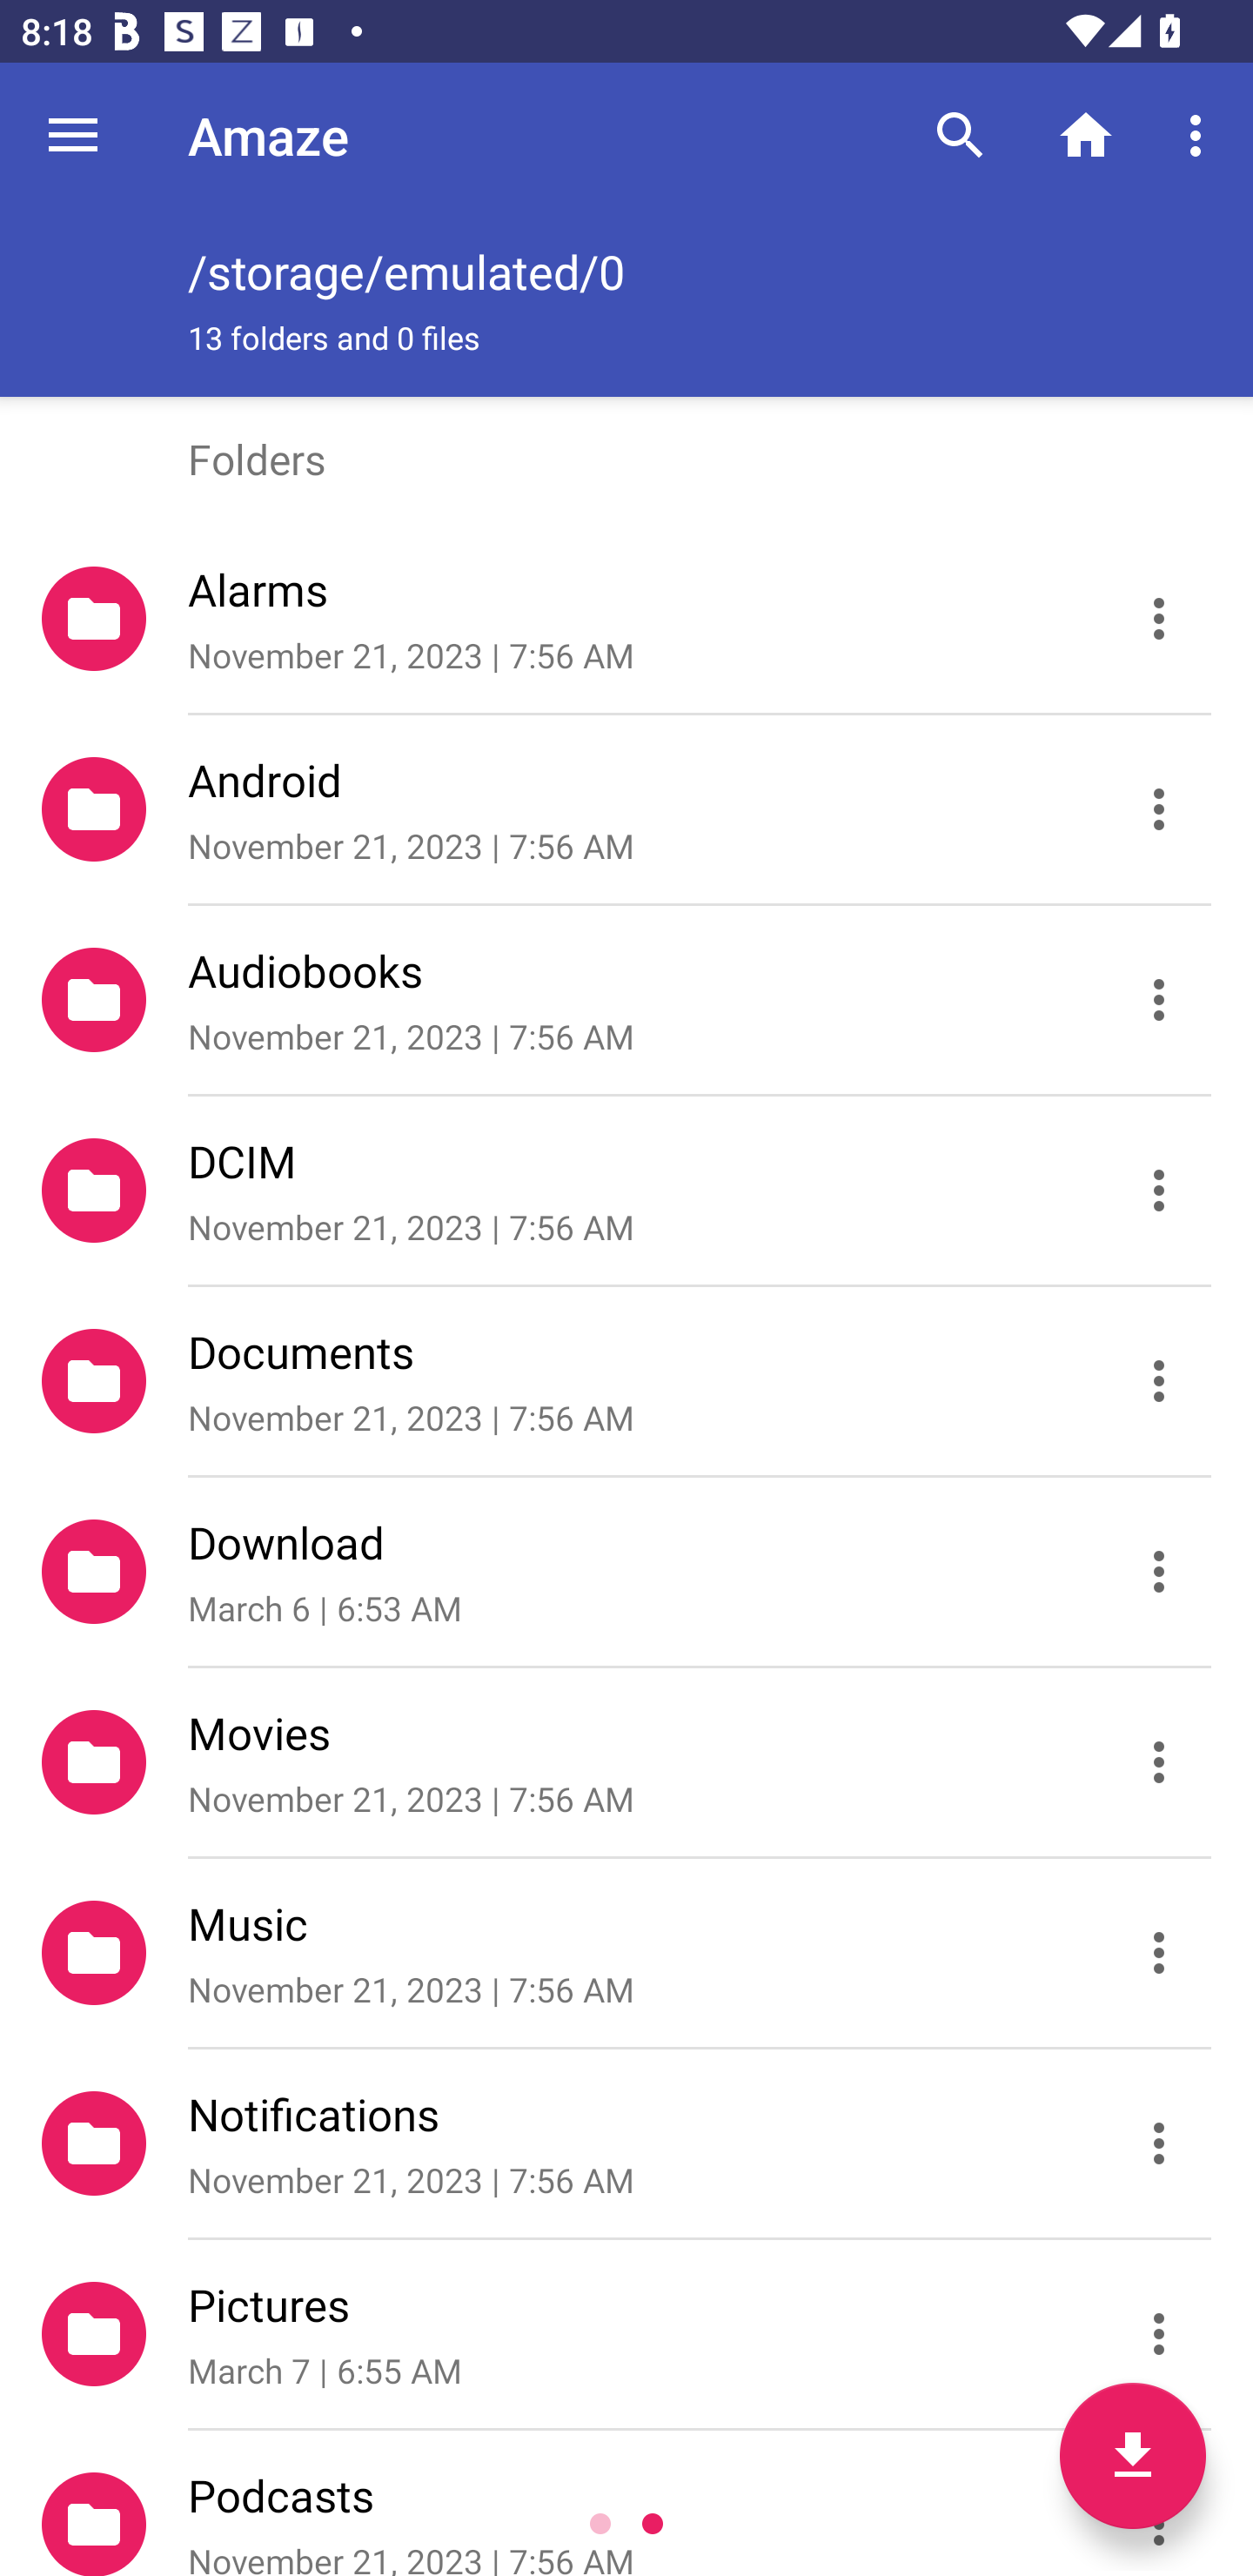 The height and width of the screenshot is (2576, 1253). What do you see at coordinates (626, 1382) in the screenshot?
I see `Documents November 21, 2023 | 7:56 AM` at bounding box center [626, 1382].